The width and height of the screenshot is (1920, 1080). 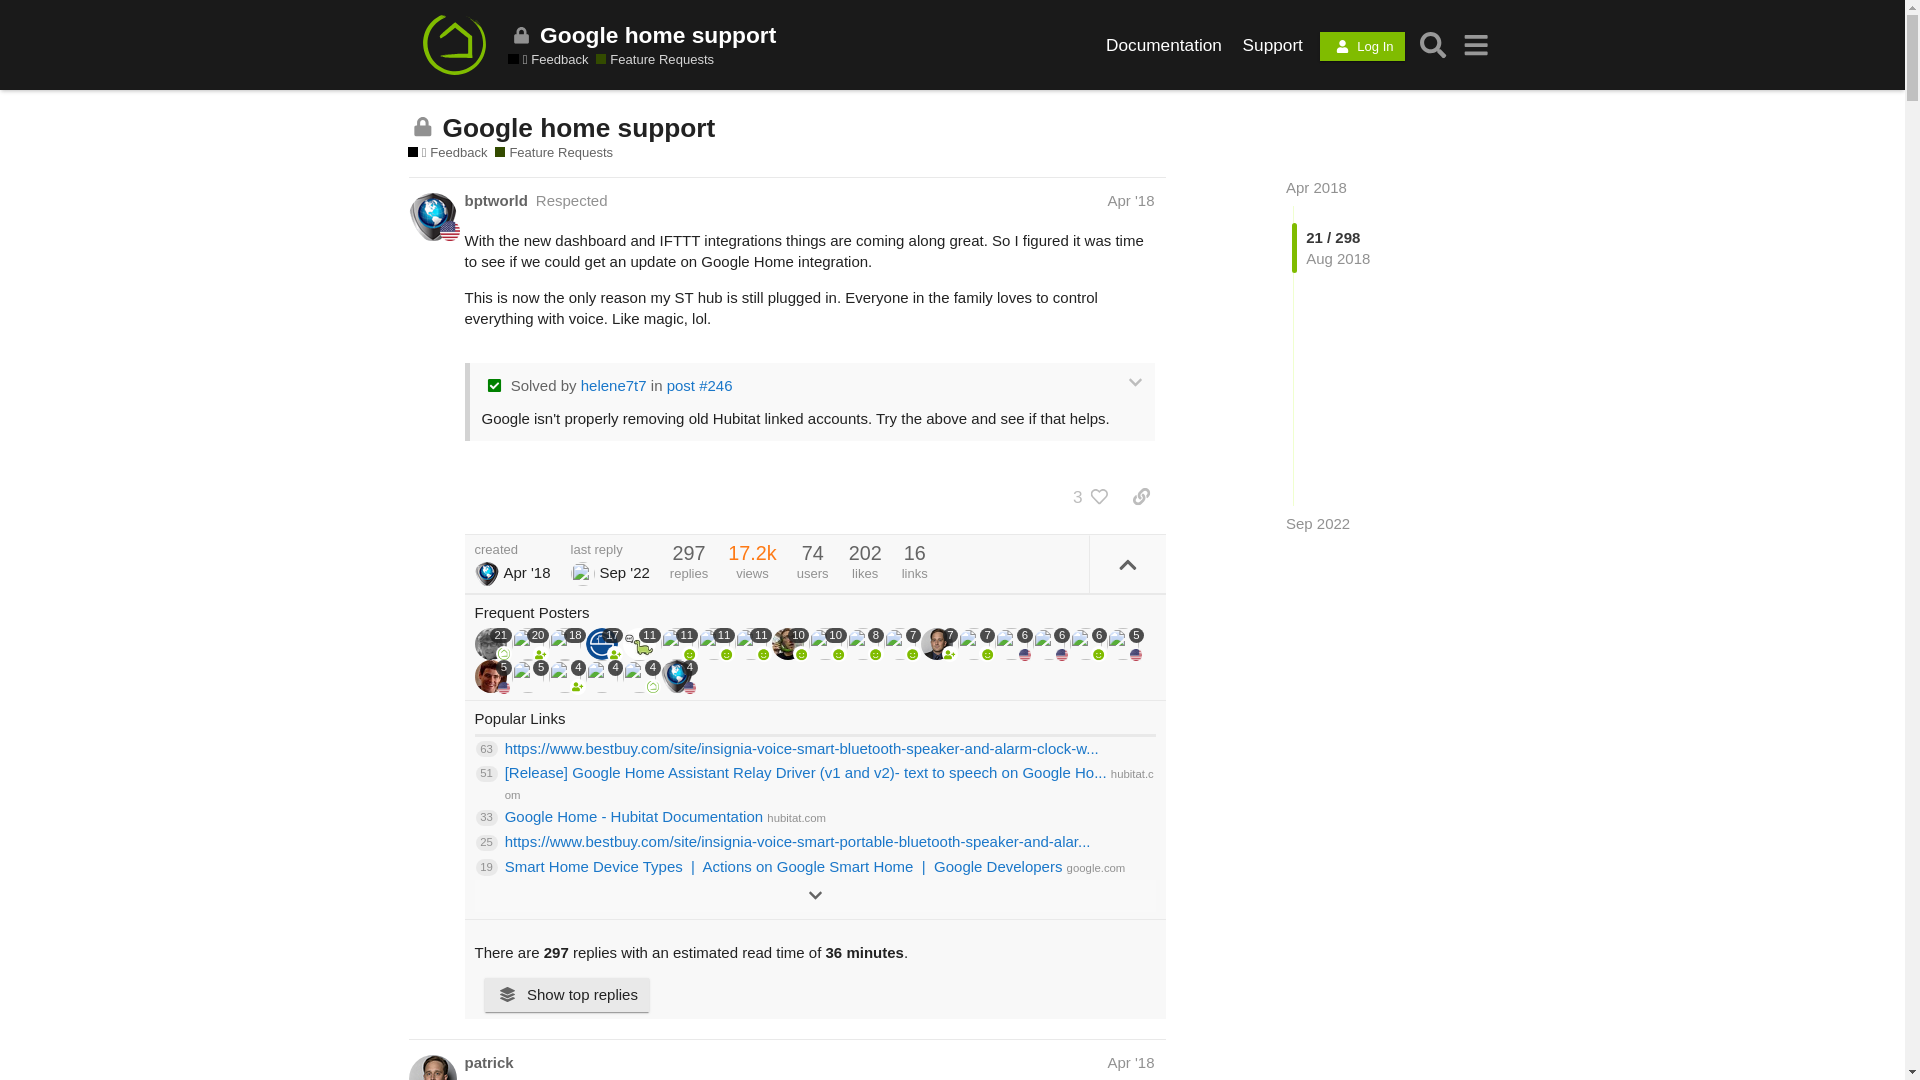 I want to click on Hubitat Elevation Documentation, so click(x=1164, y=44).